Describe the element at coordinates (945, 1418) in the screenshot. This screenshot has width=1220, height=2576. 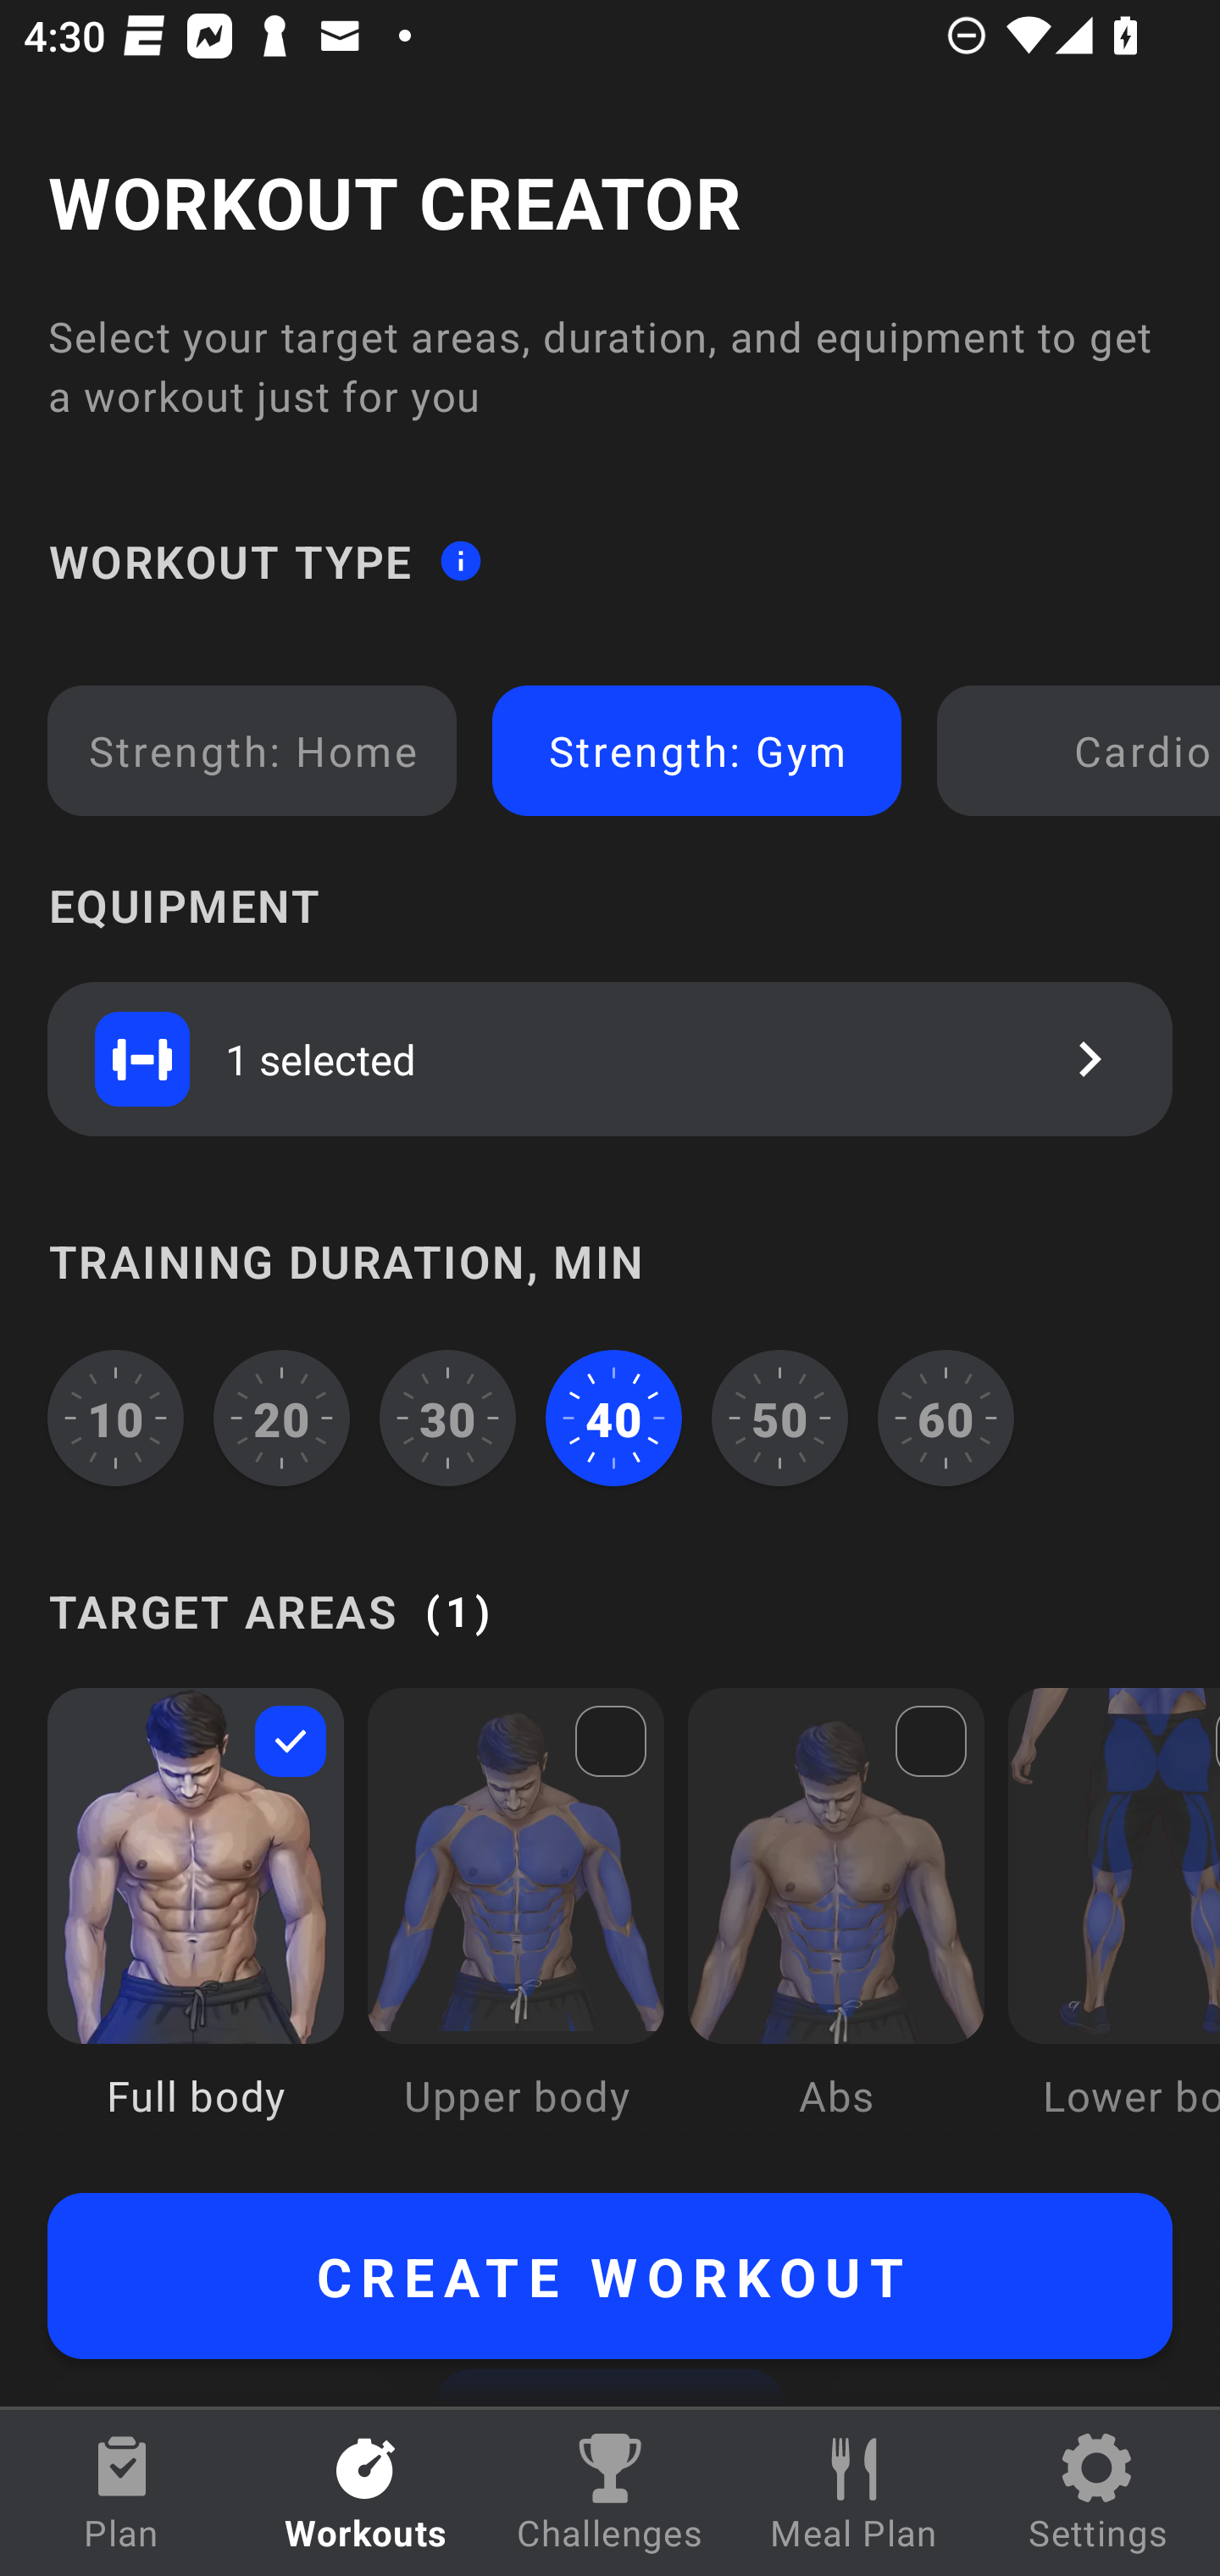
I see `60` at that location.